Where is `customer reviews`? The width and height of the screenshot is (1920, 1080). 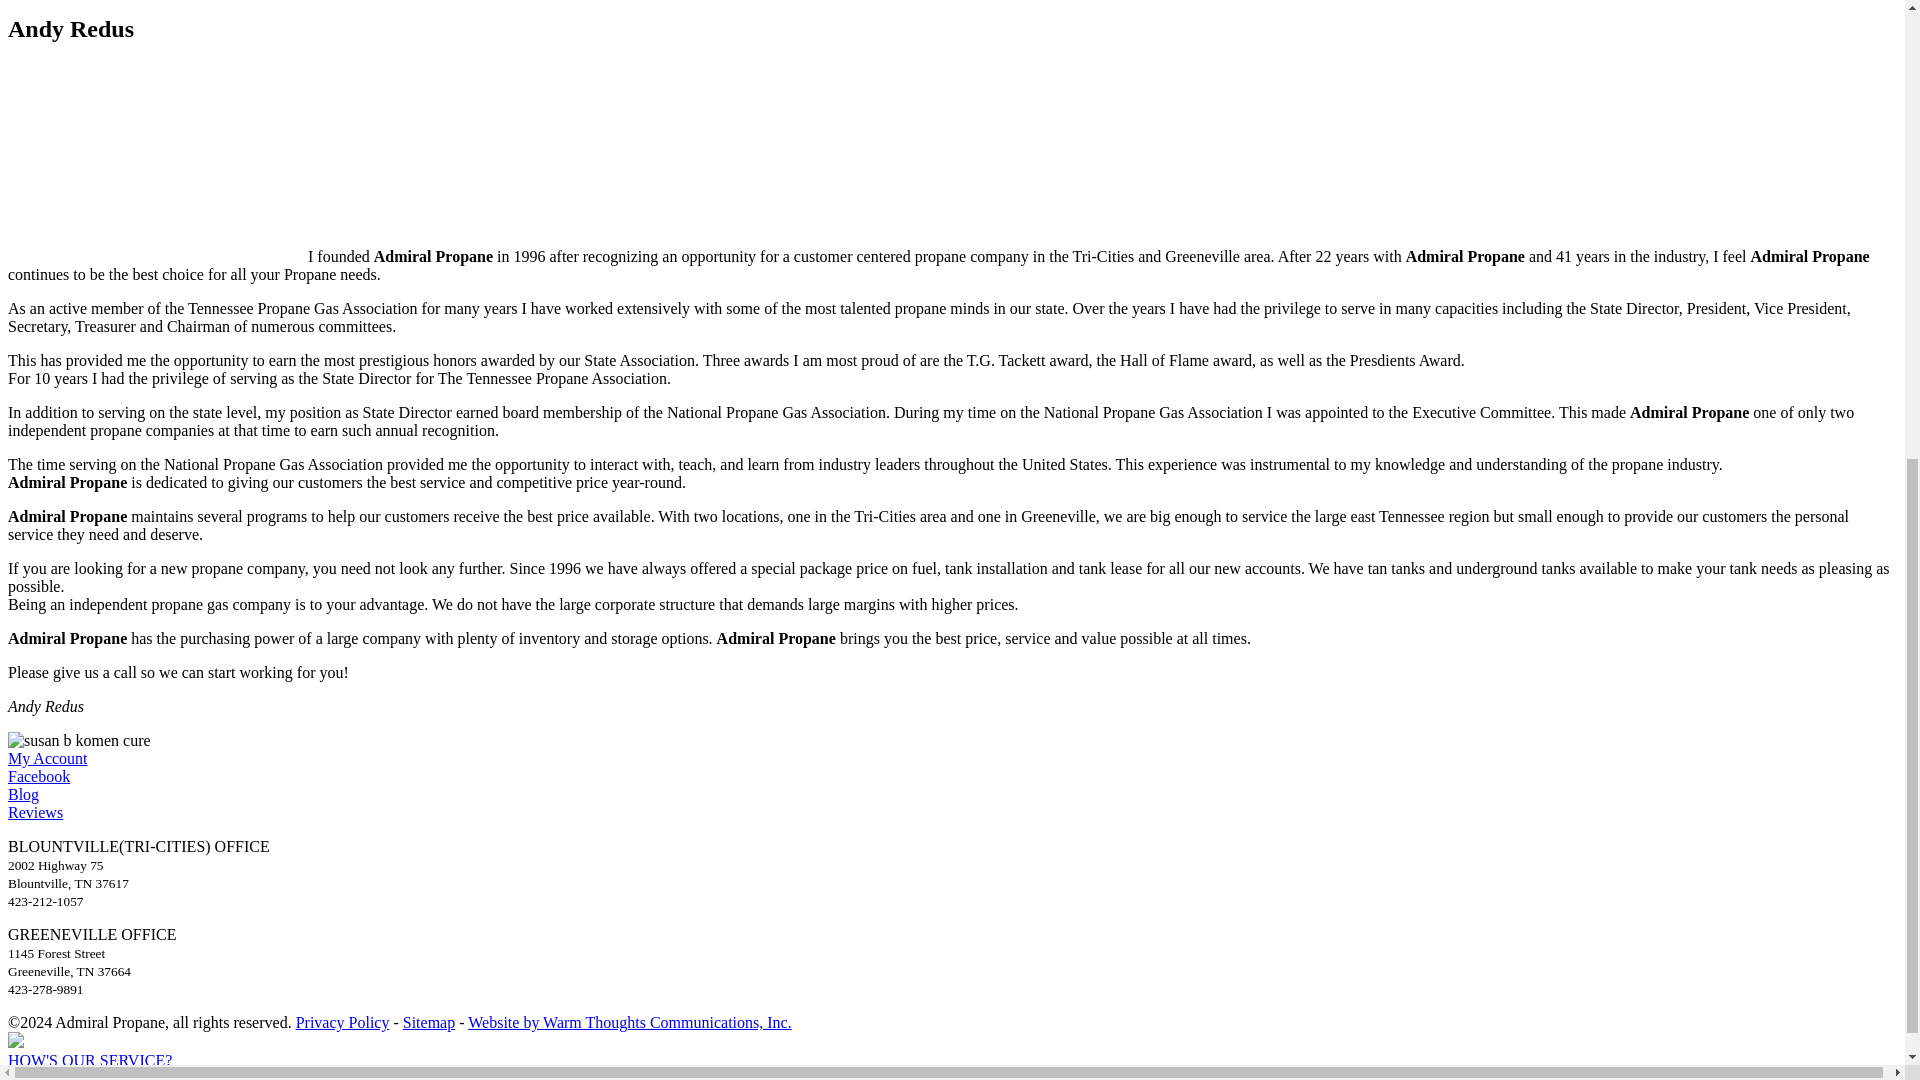 customer reviews is located at coordinates (35, 812).